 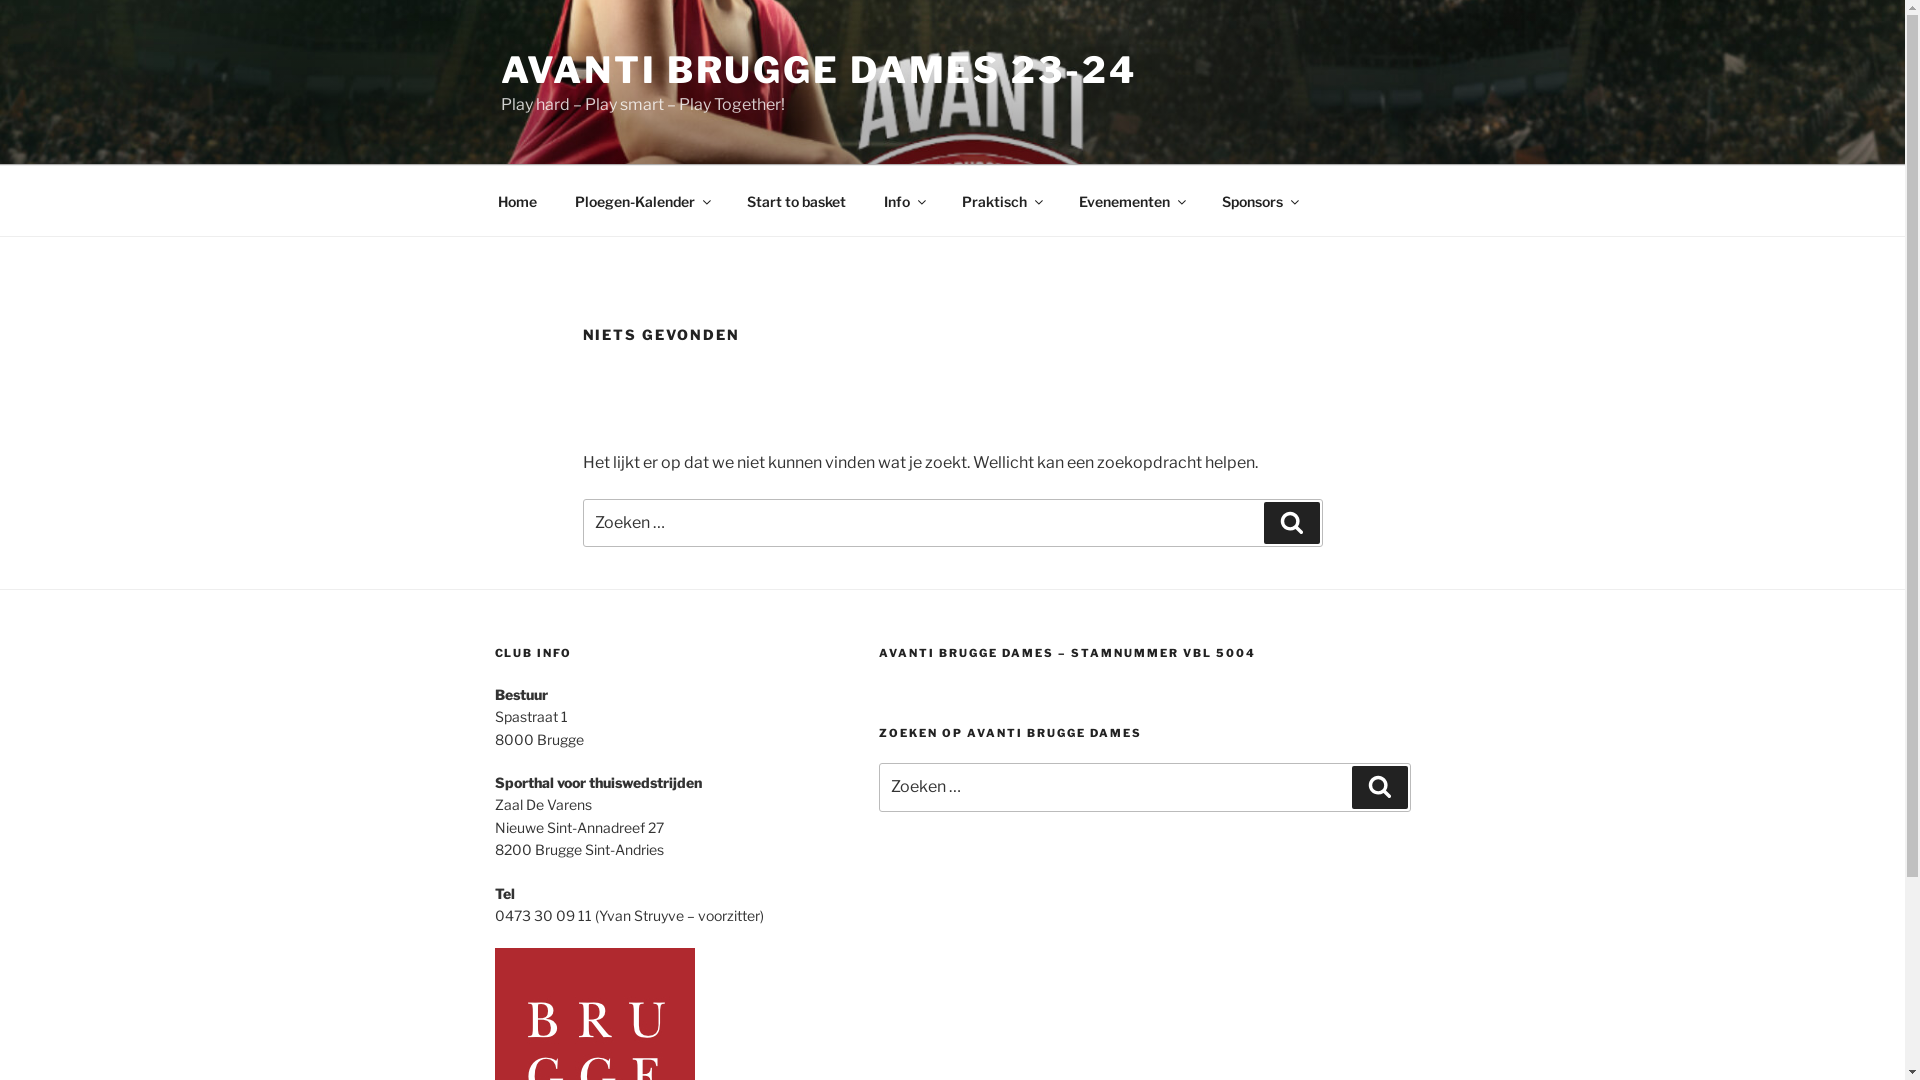 What do you see at coordinates (904, 200) in the screenshot?
I see `Info` at bounding box center [904, 200].